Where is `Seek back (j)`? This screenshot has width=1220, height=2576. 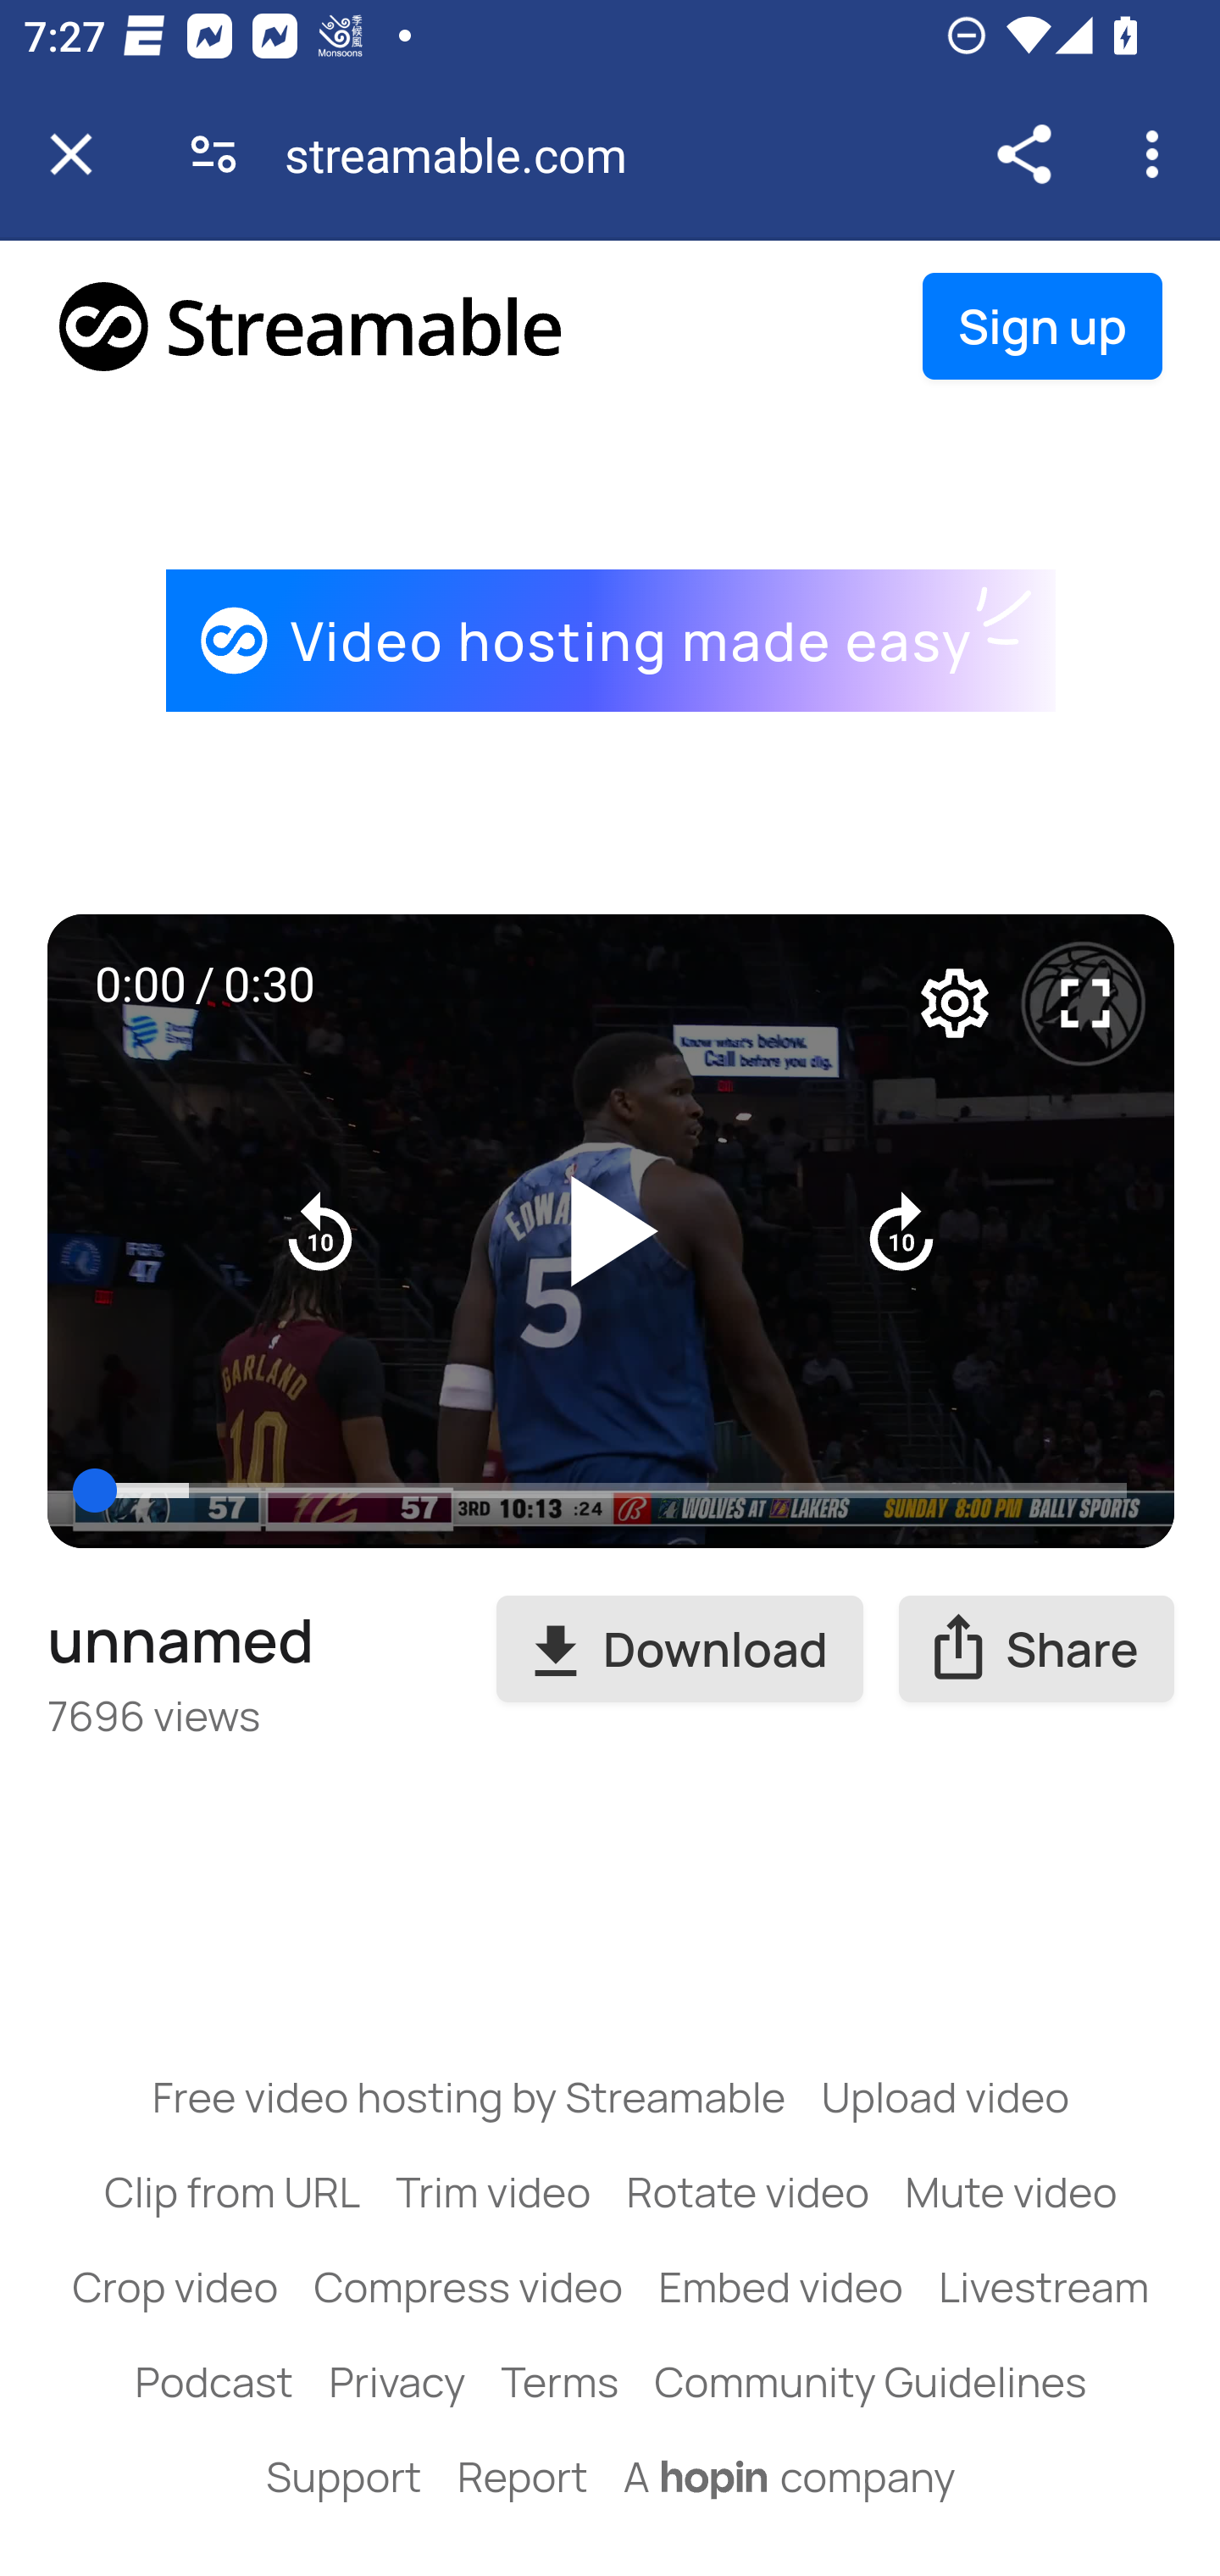 Seek back (j) is located at coordinates (321, 1230).